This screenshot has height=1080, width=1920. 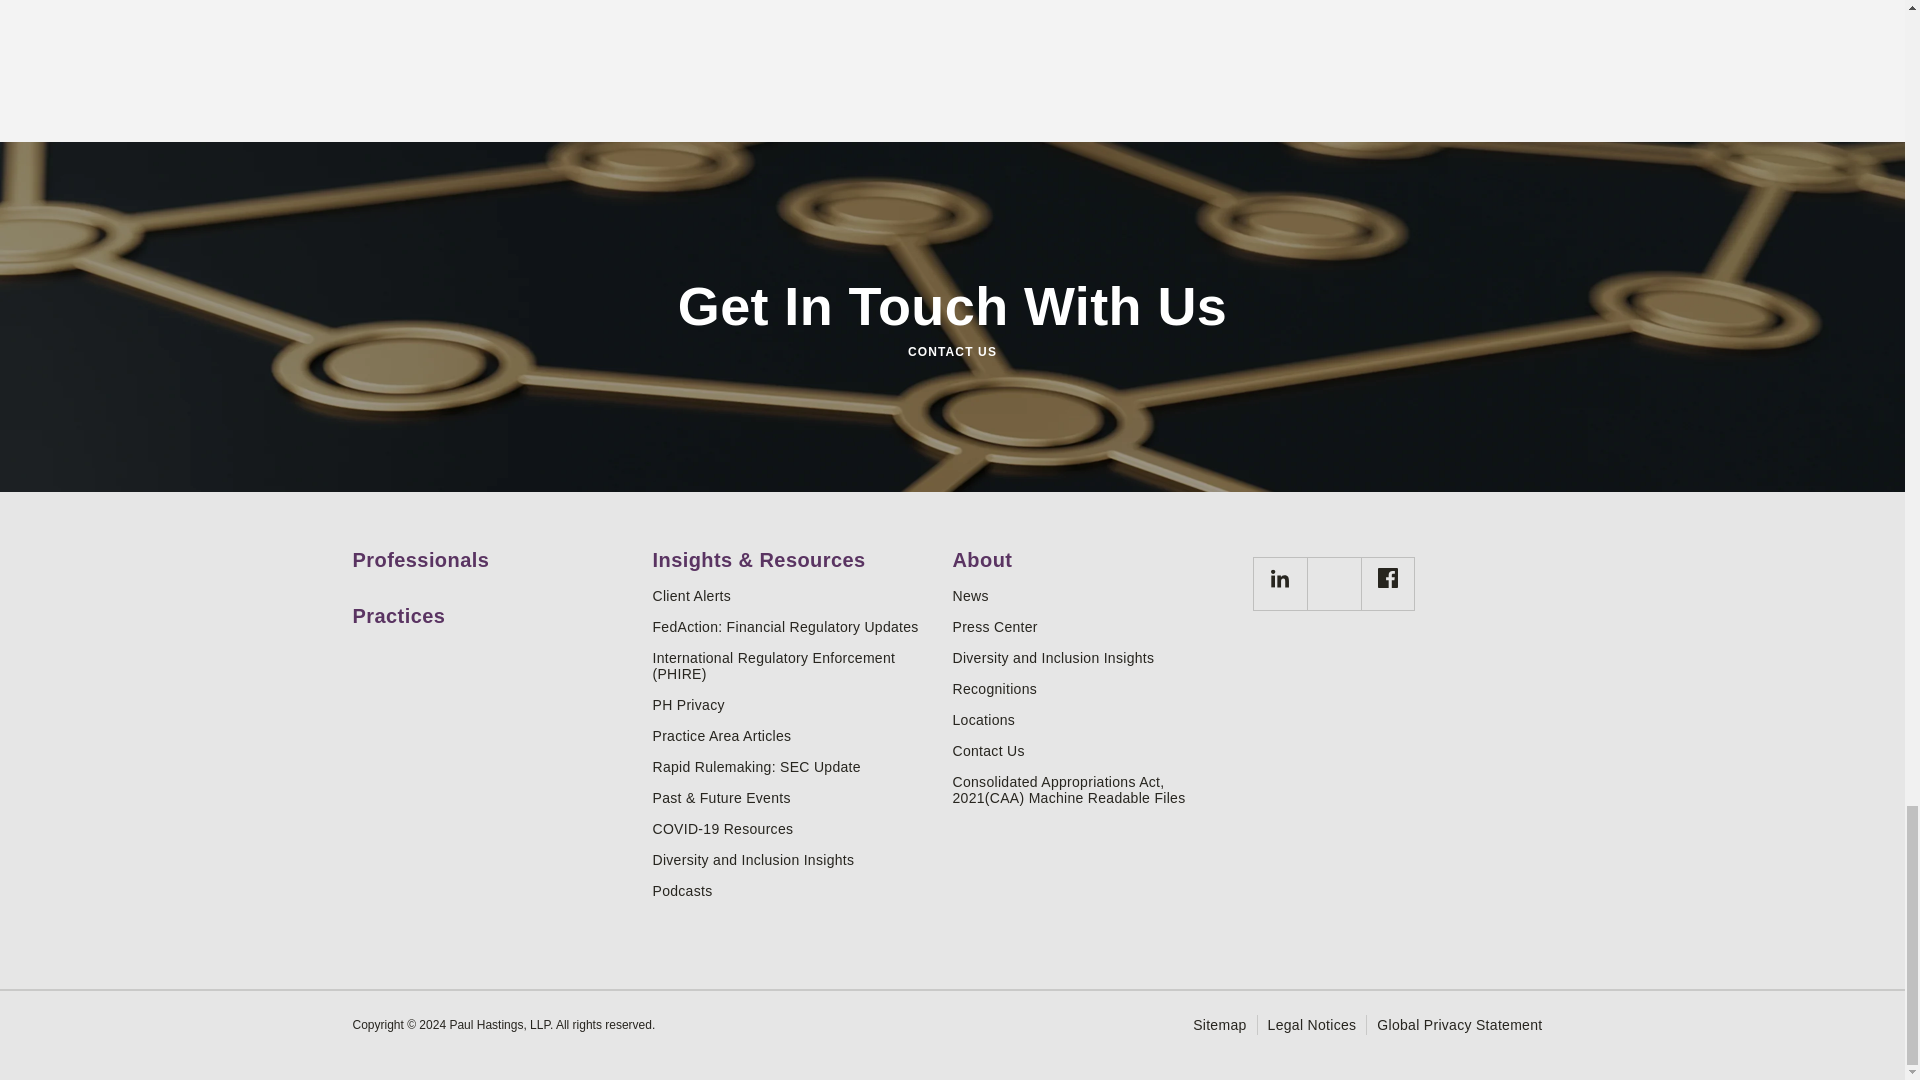 What do you see at coordinates (951, 352) in the screenshot?
I see `CONTACT US` at bounding box center [951, 352].